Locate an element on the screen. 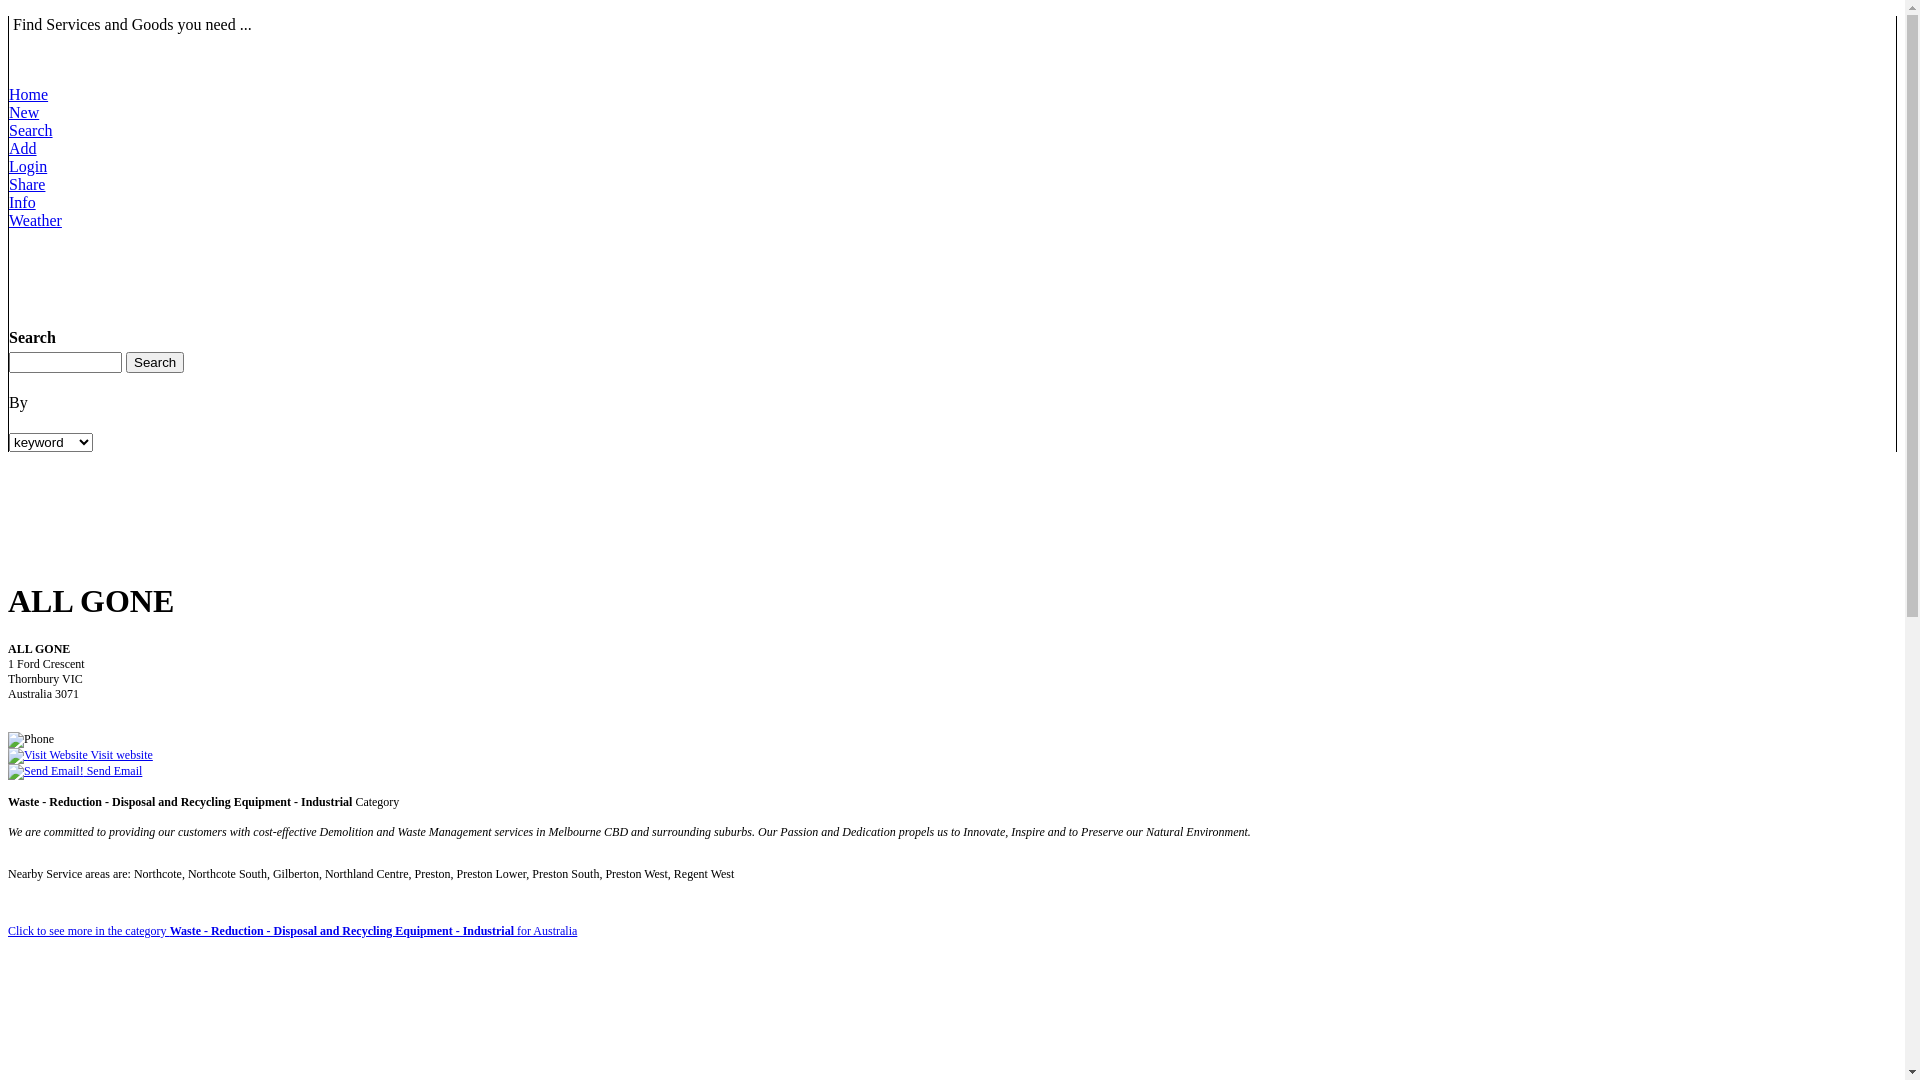  Send Email is located at coordinates (75, 771).